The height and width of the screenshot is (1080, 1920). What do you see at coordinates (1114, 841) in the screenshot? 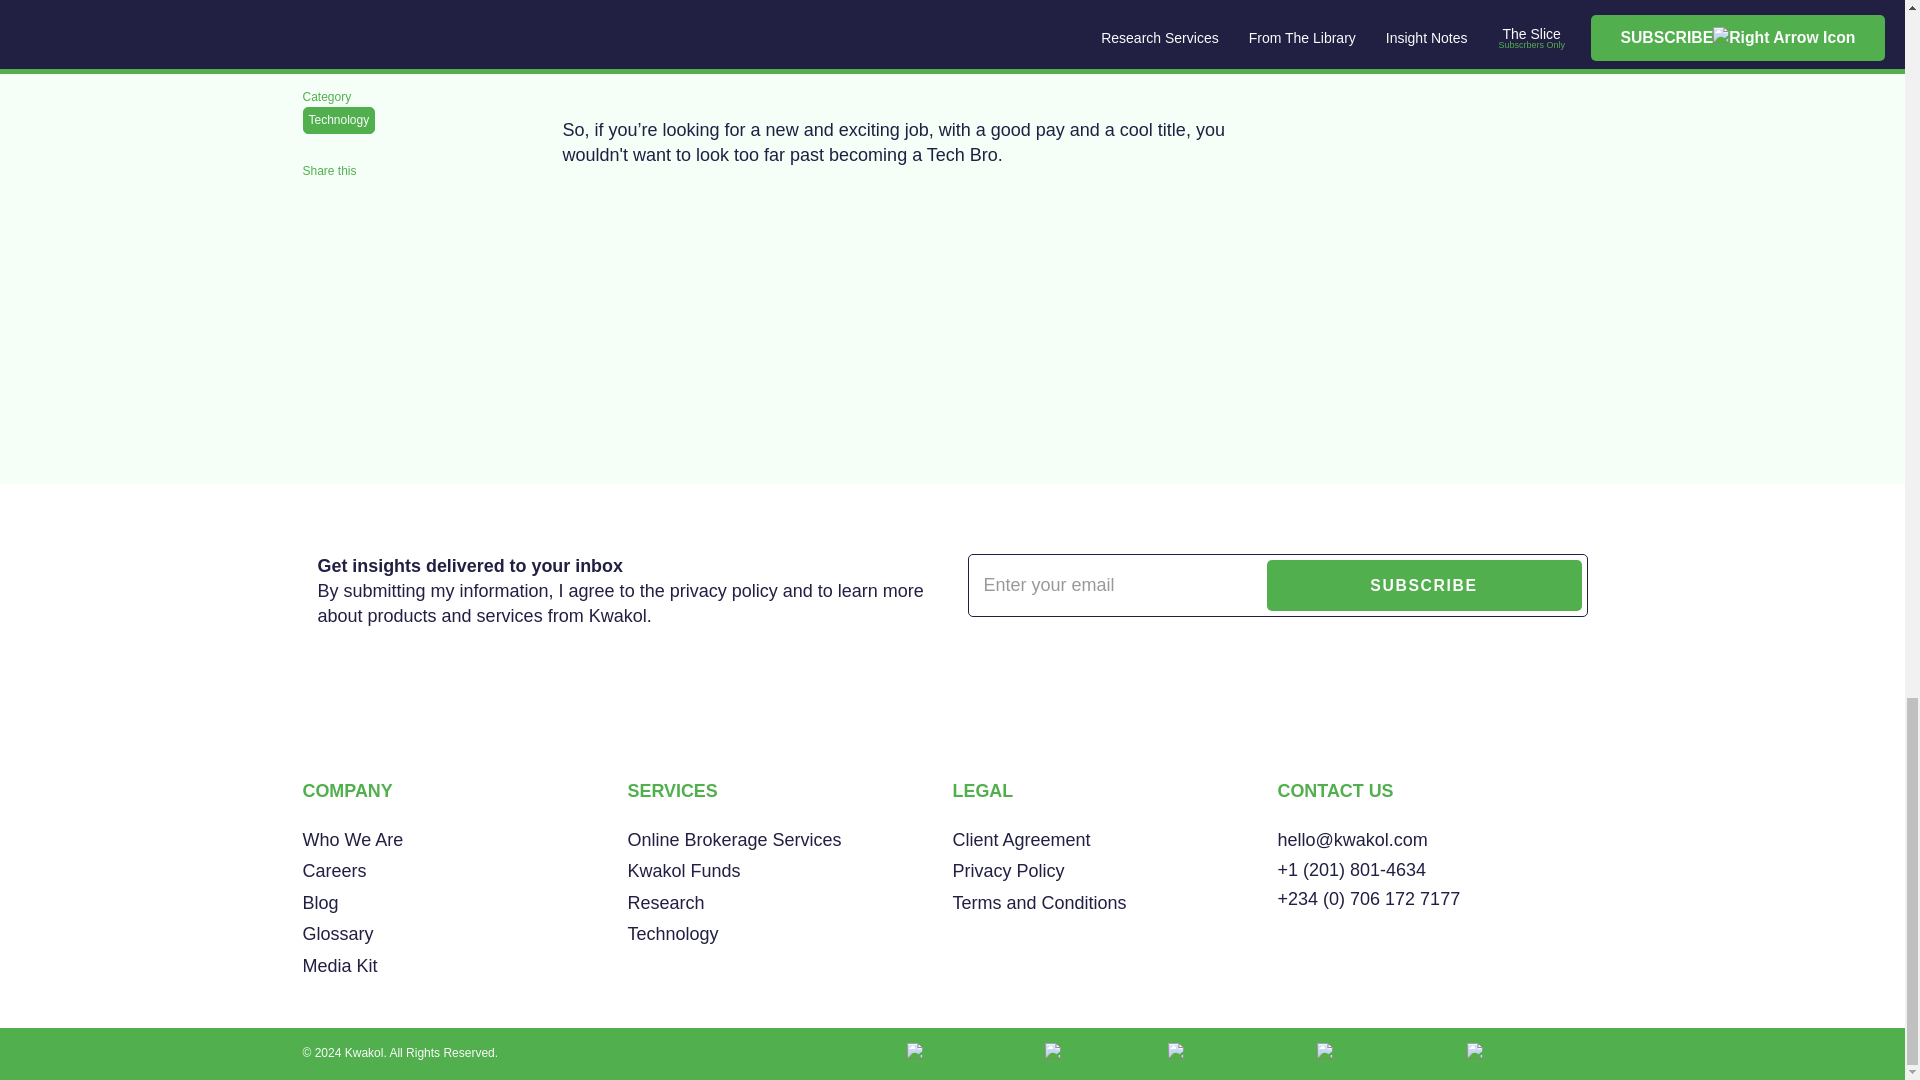
I see `Client Agreement` at bounding box center [1114, 841].